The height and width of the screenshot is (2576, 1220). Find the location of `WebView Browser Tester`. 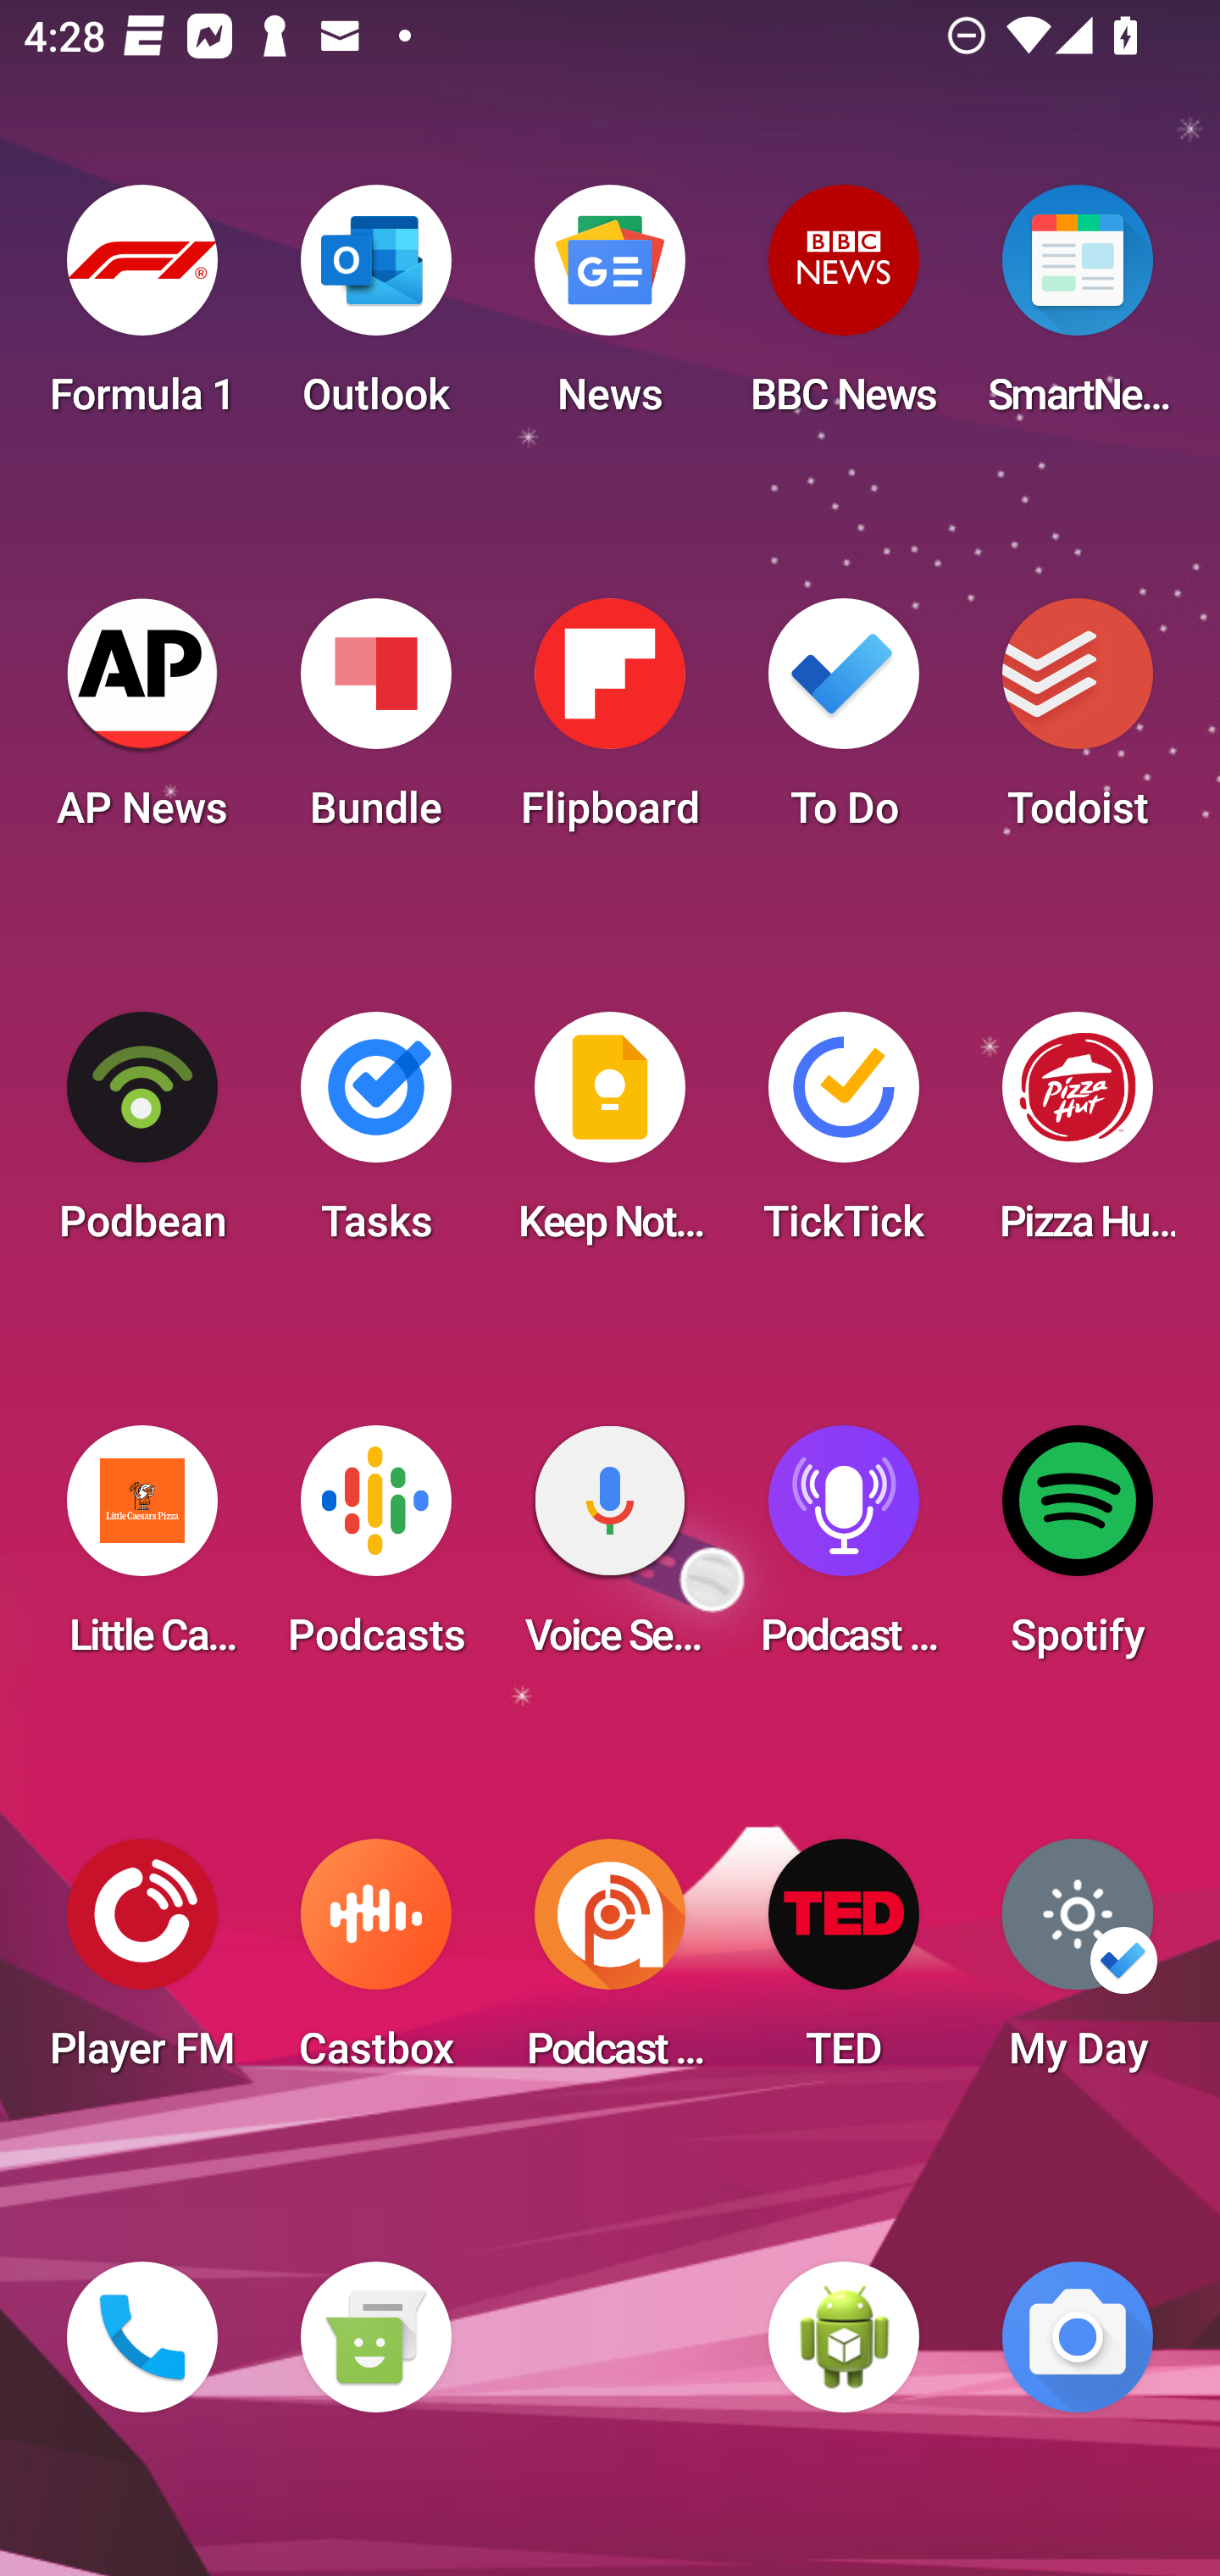

WebView Browser Tester is located at coordinates (844, 2337).